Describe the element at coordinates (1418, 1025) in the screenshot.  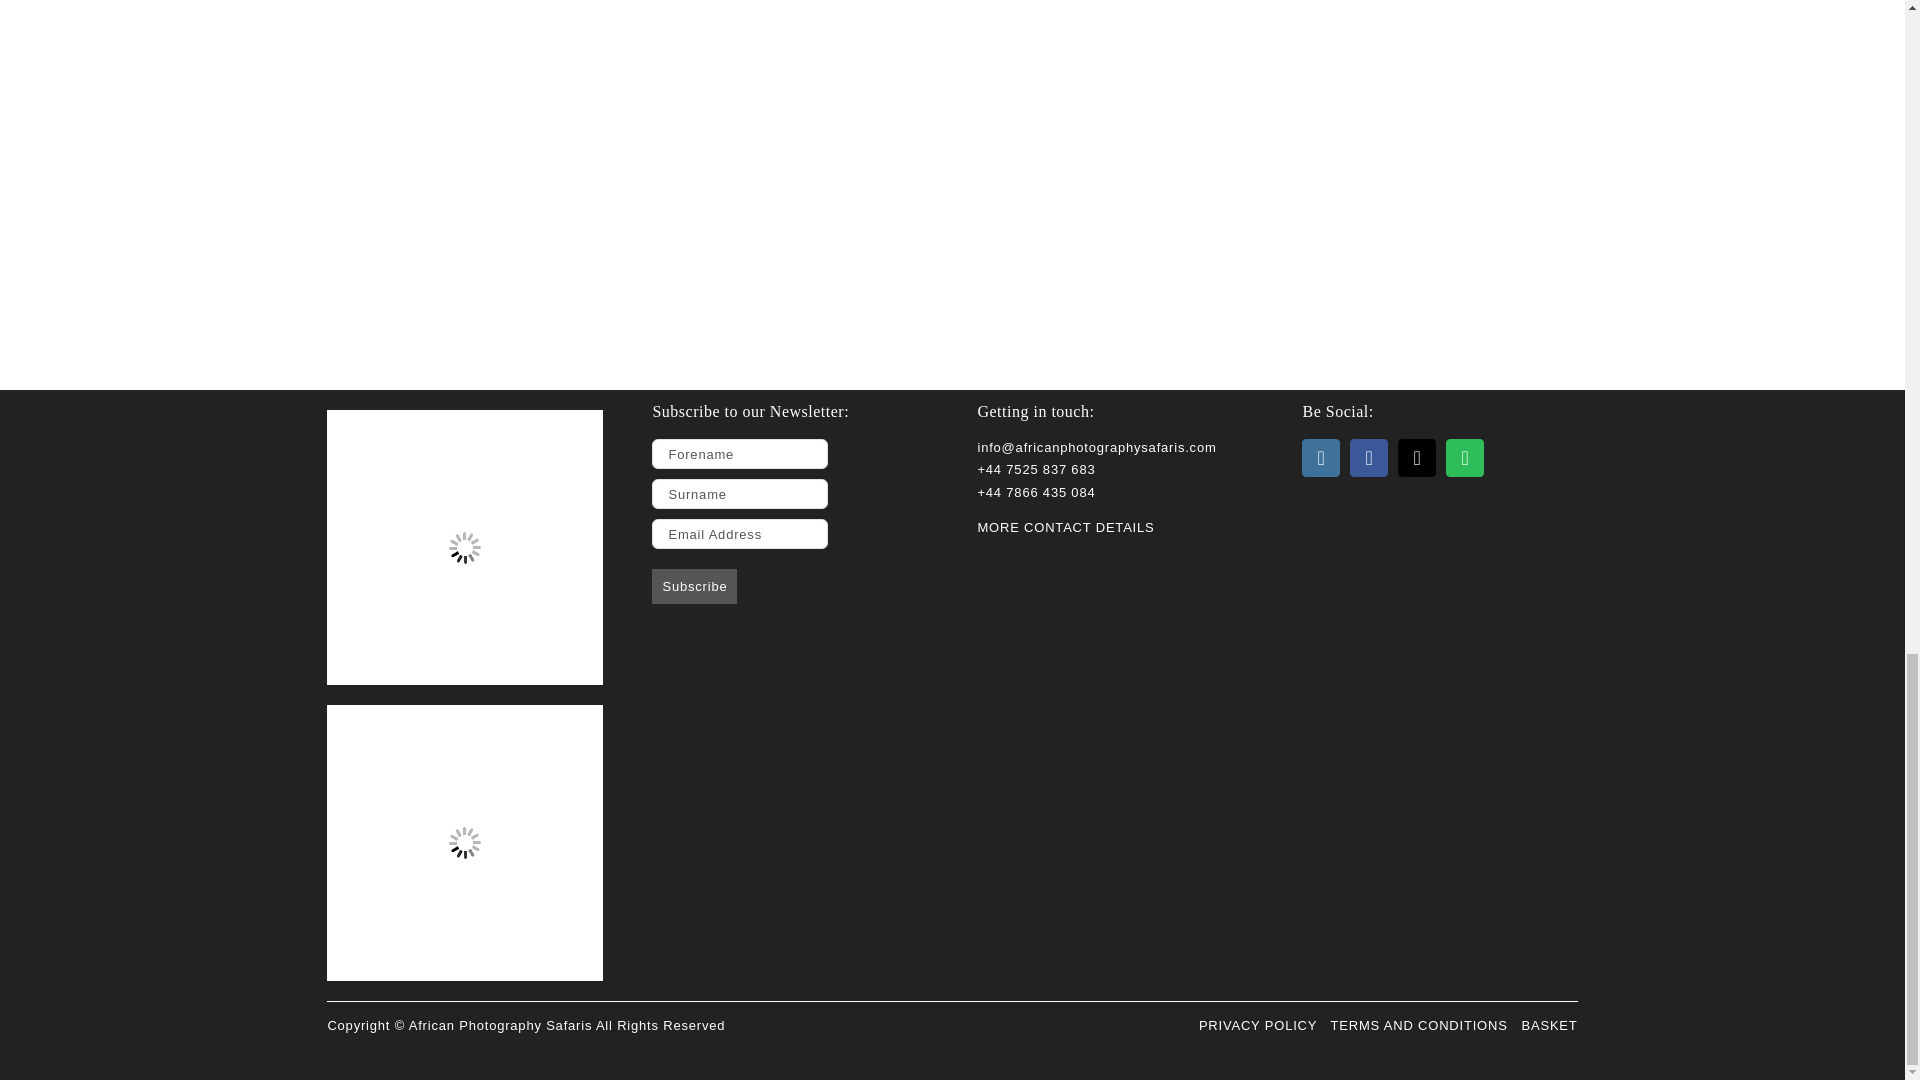
I see `TERMS AND CONDITIONS` at that location.